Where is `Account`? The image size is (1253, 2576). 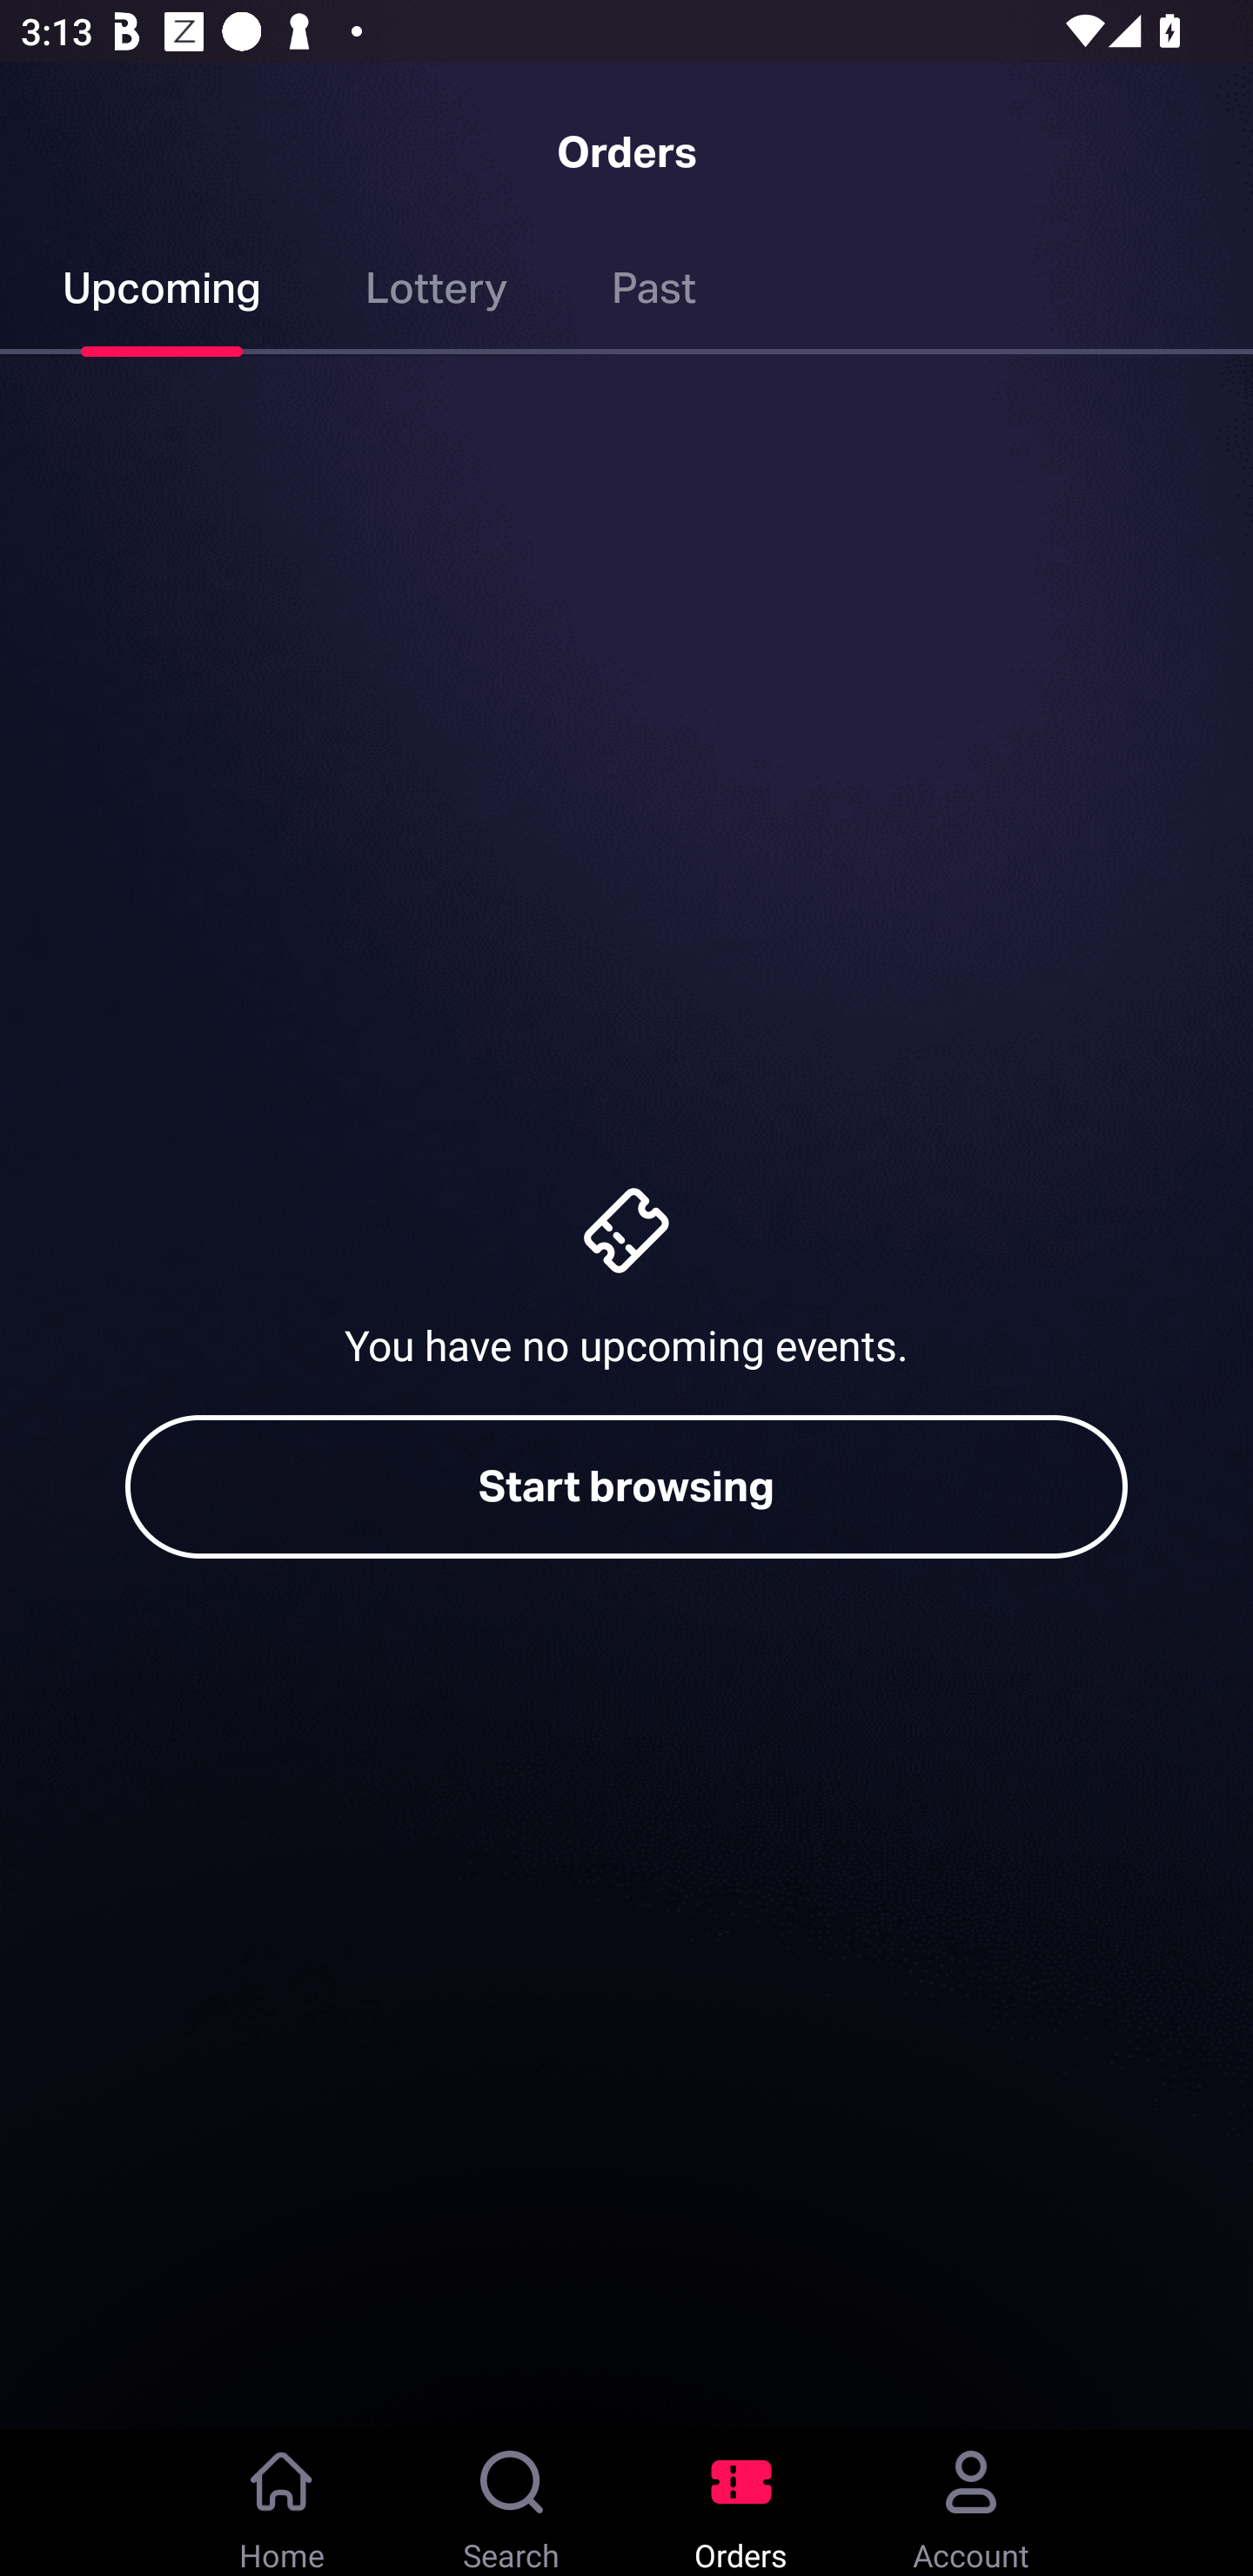 Account is located at coordinates (971, 2503).